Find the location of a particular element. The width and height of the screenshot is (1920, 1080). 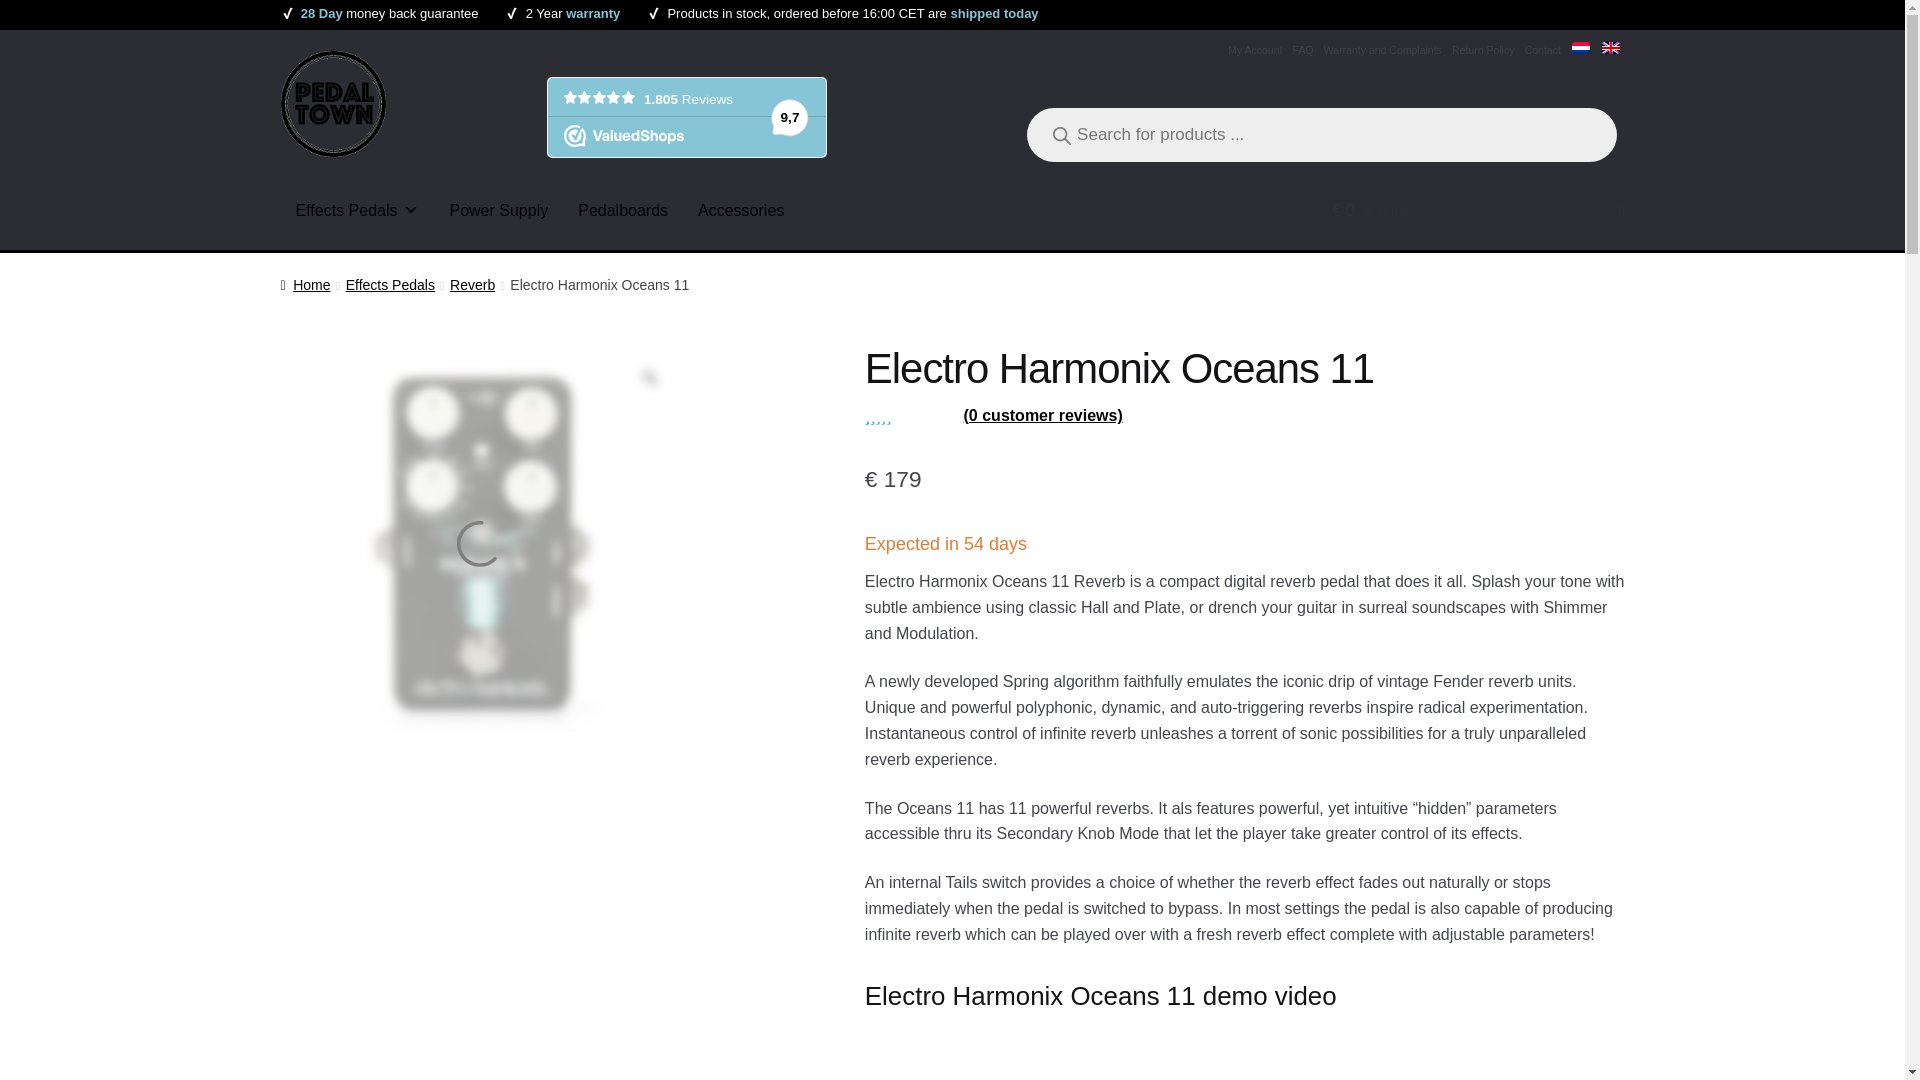

Return Policy is located at coordinates (1484, 50).